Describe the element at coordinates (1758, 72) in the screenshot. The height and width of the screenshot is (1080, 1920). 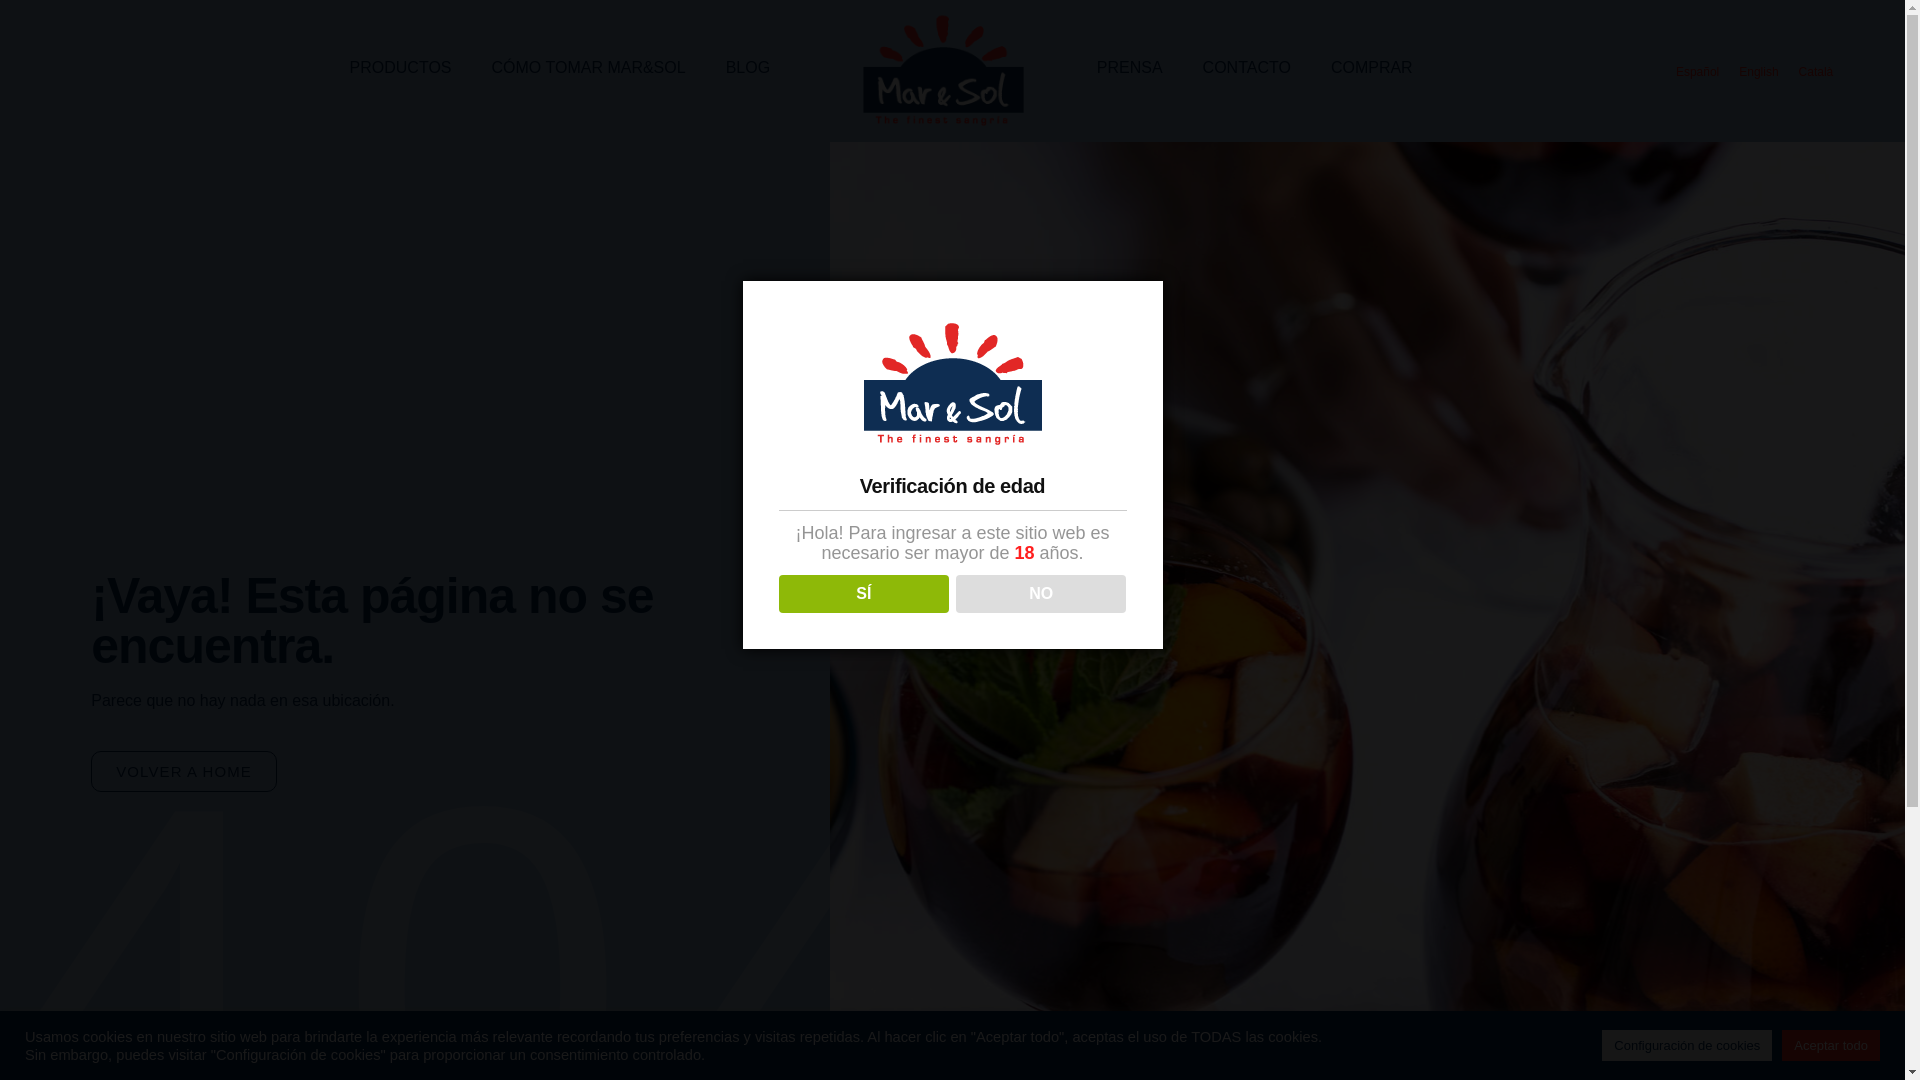
I see `English` at that location.